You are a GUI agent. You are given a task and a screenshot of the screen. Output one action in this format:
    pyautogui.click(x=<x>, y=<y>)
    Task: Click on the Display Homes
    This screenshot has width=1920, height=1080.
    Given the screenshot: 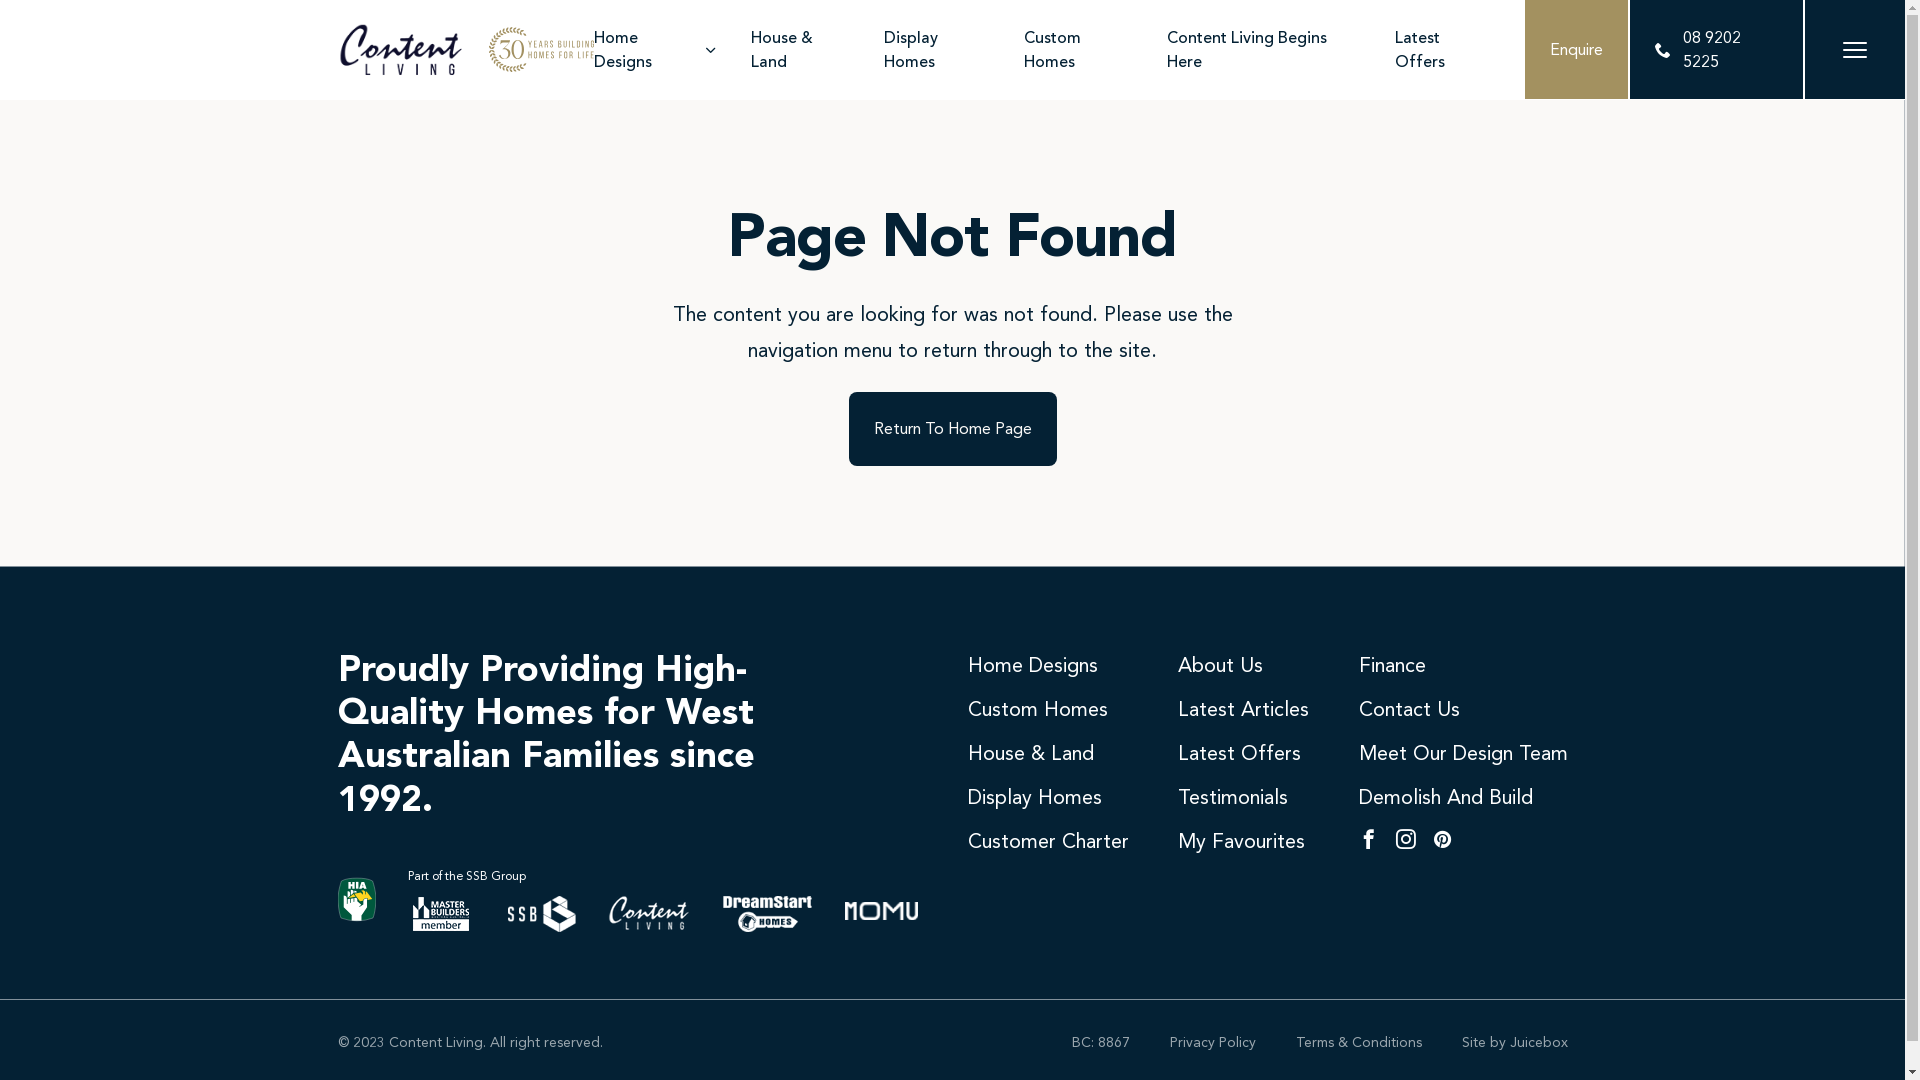 What is the action you would take?
    pyautogui.click(x=1035, y=797)
    